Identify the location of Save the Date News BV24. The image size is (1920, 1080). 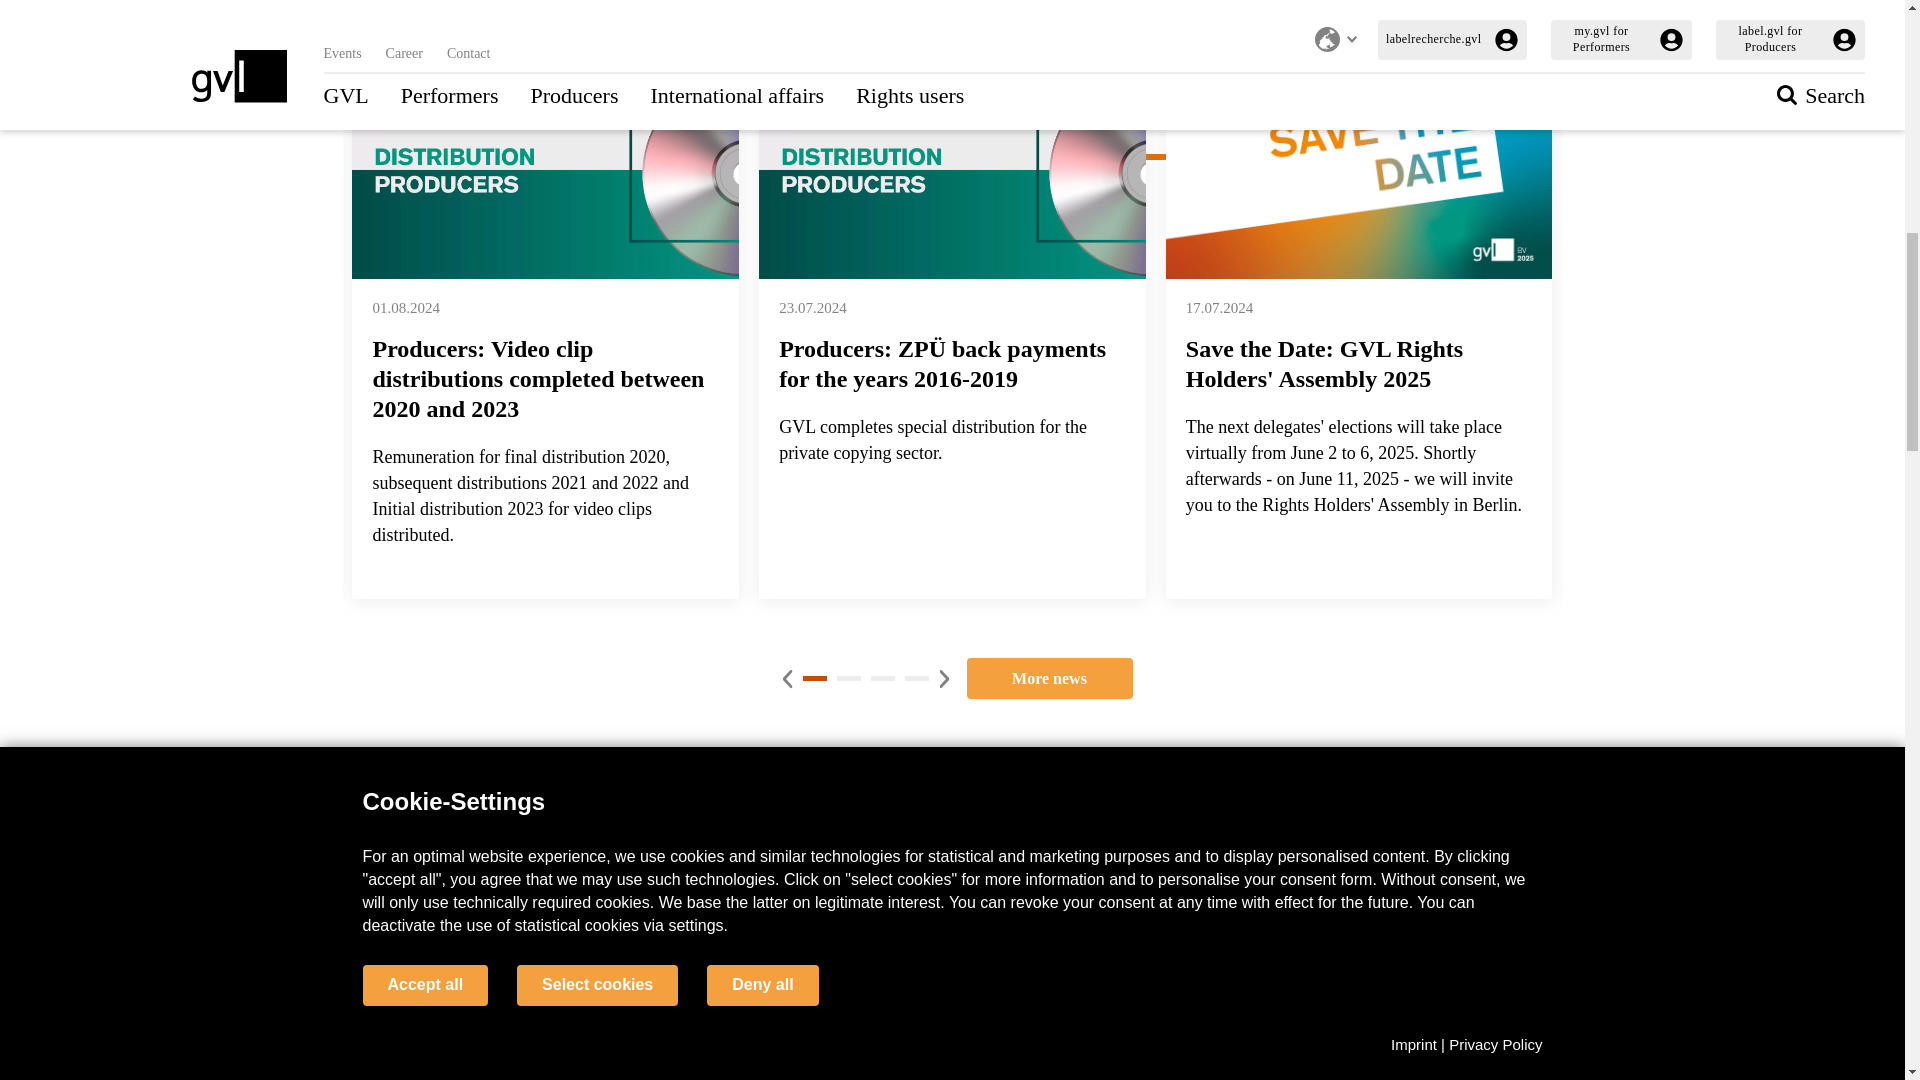
(1359, 170).